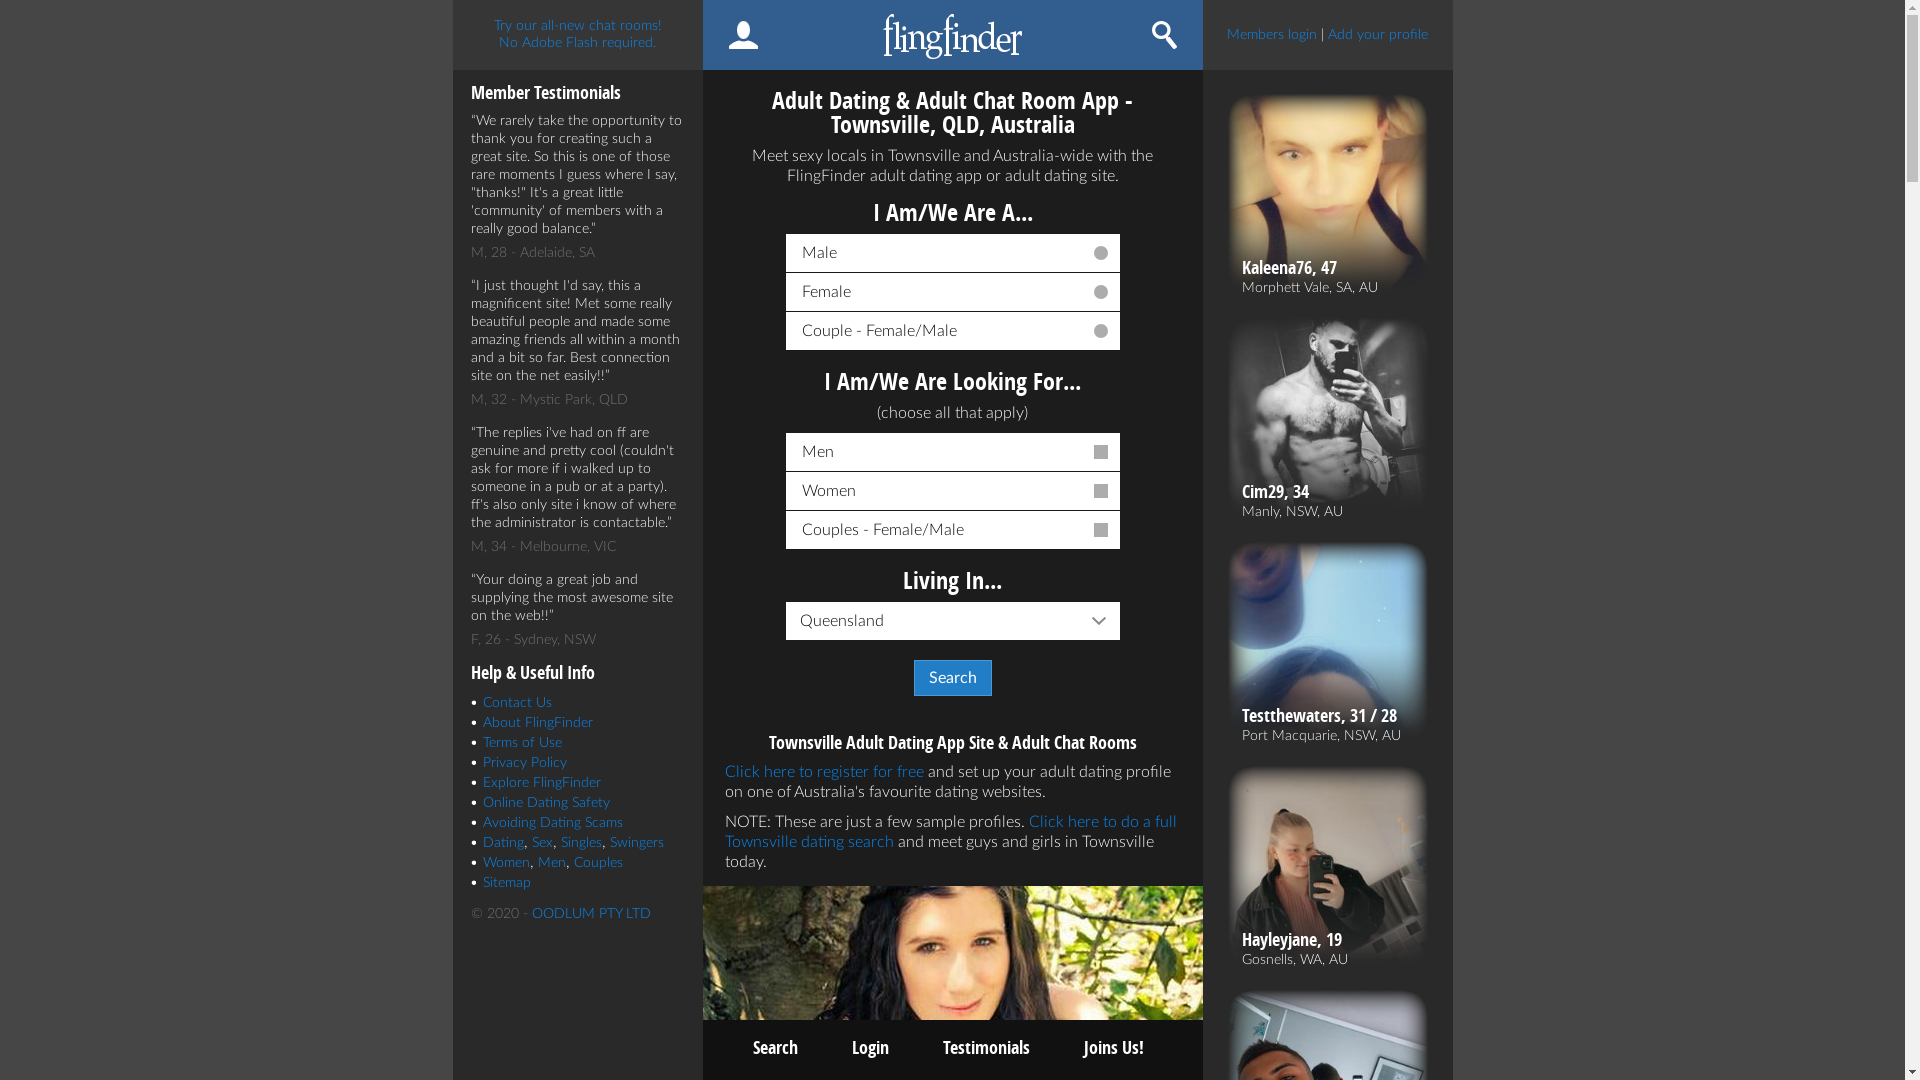  What do you see at coordinates (1114, 1048) in the screenshot?
I see `Joins Us!` at bounding box center [1114, 1048].